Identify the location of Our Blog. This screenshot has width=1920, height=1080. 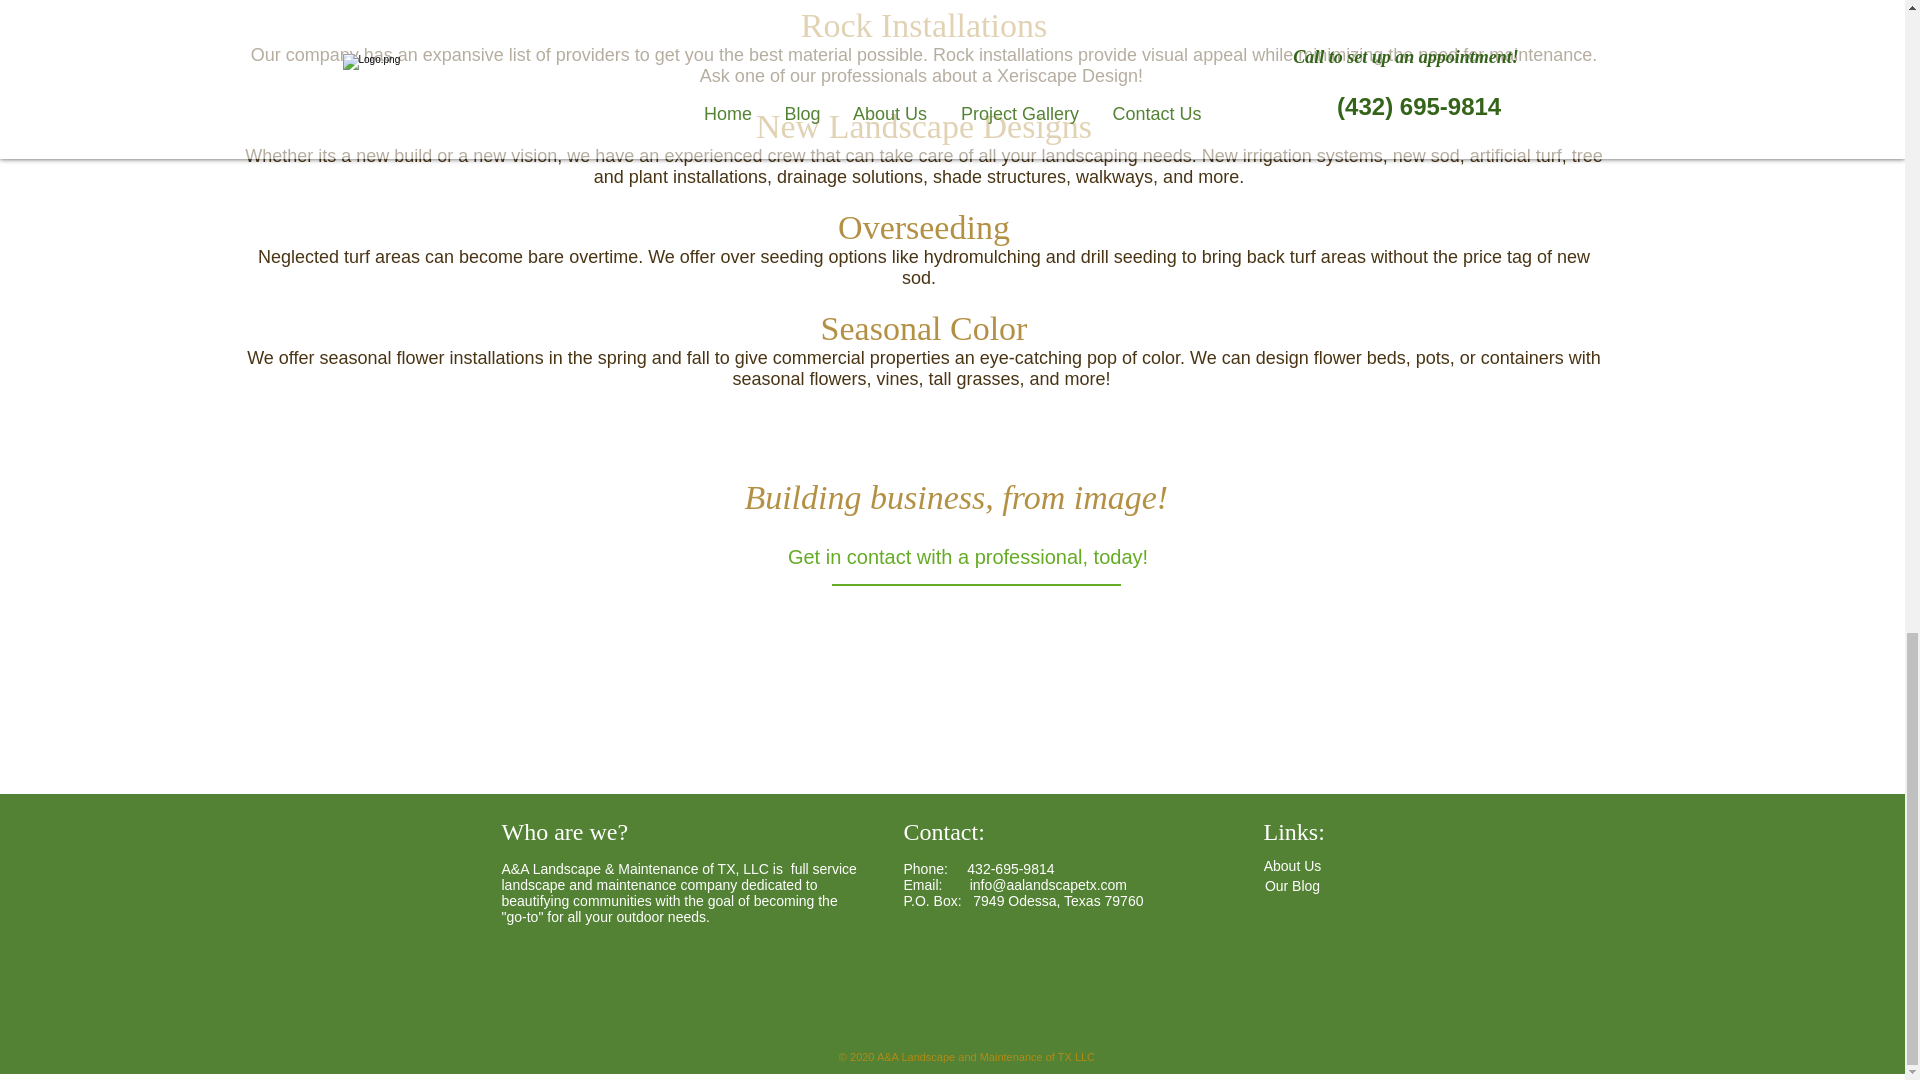
(1292, 886).